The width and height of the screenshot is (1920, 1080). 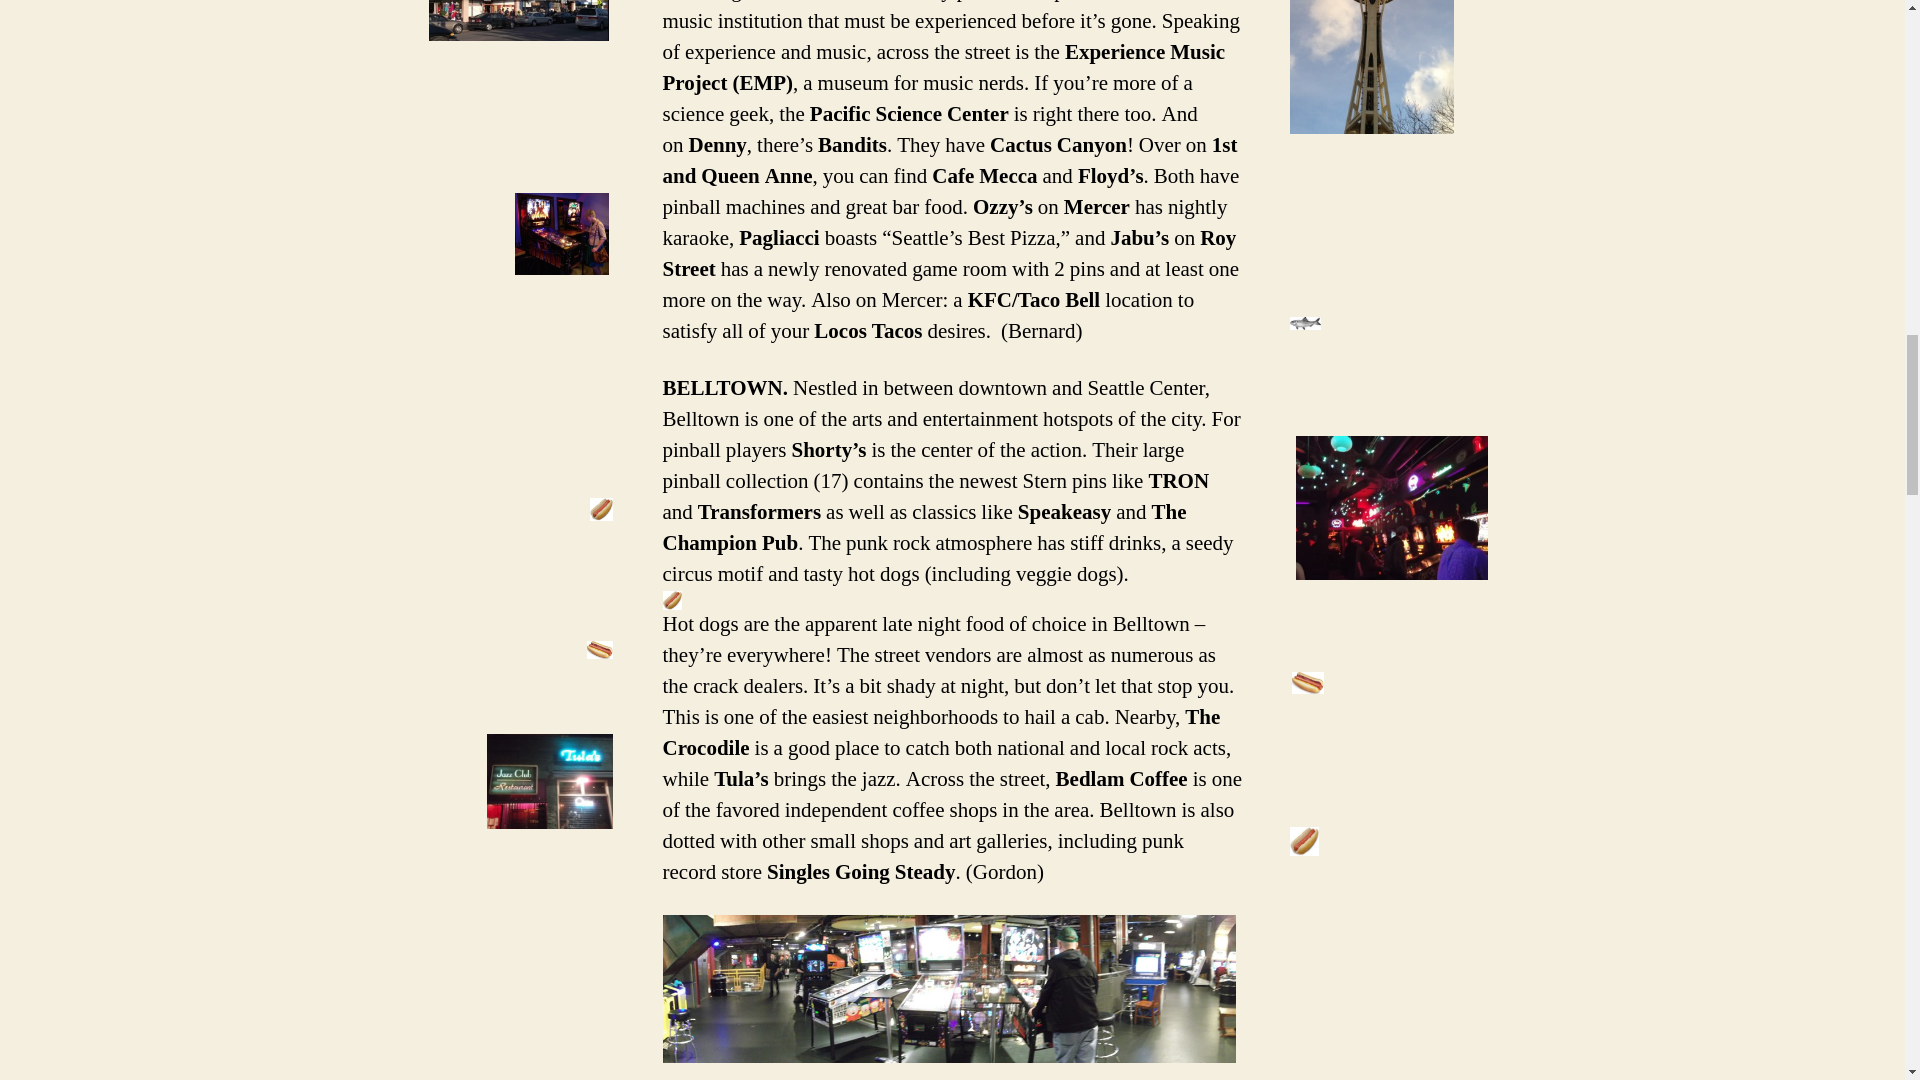 I want to click on Hot Dogs!, so click(x=600, y=508).